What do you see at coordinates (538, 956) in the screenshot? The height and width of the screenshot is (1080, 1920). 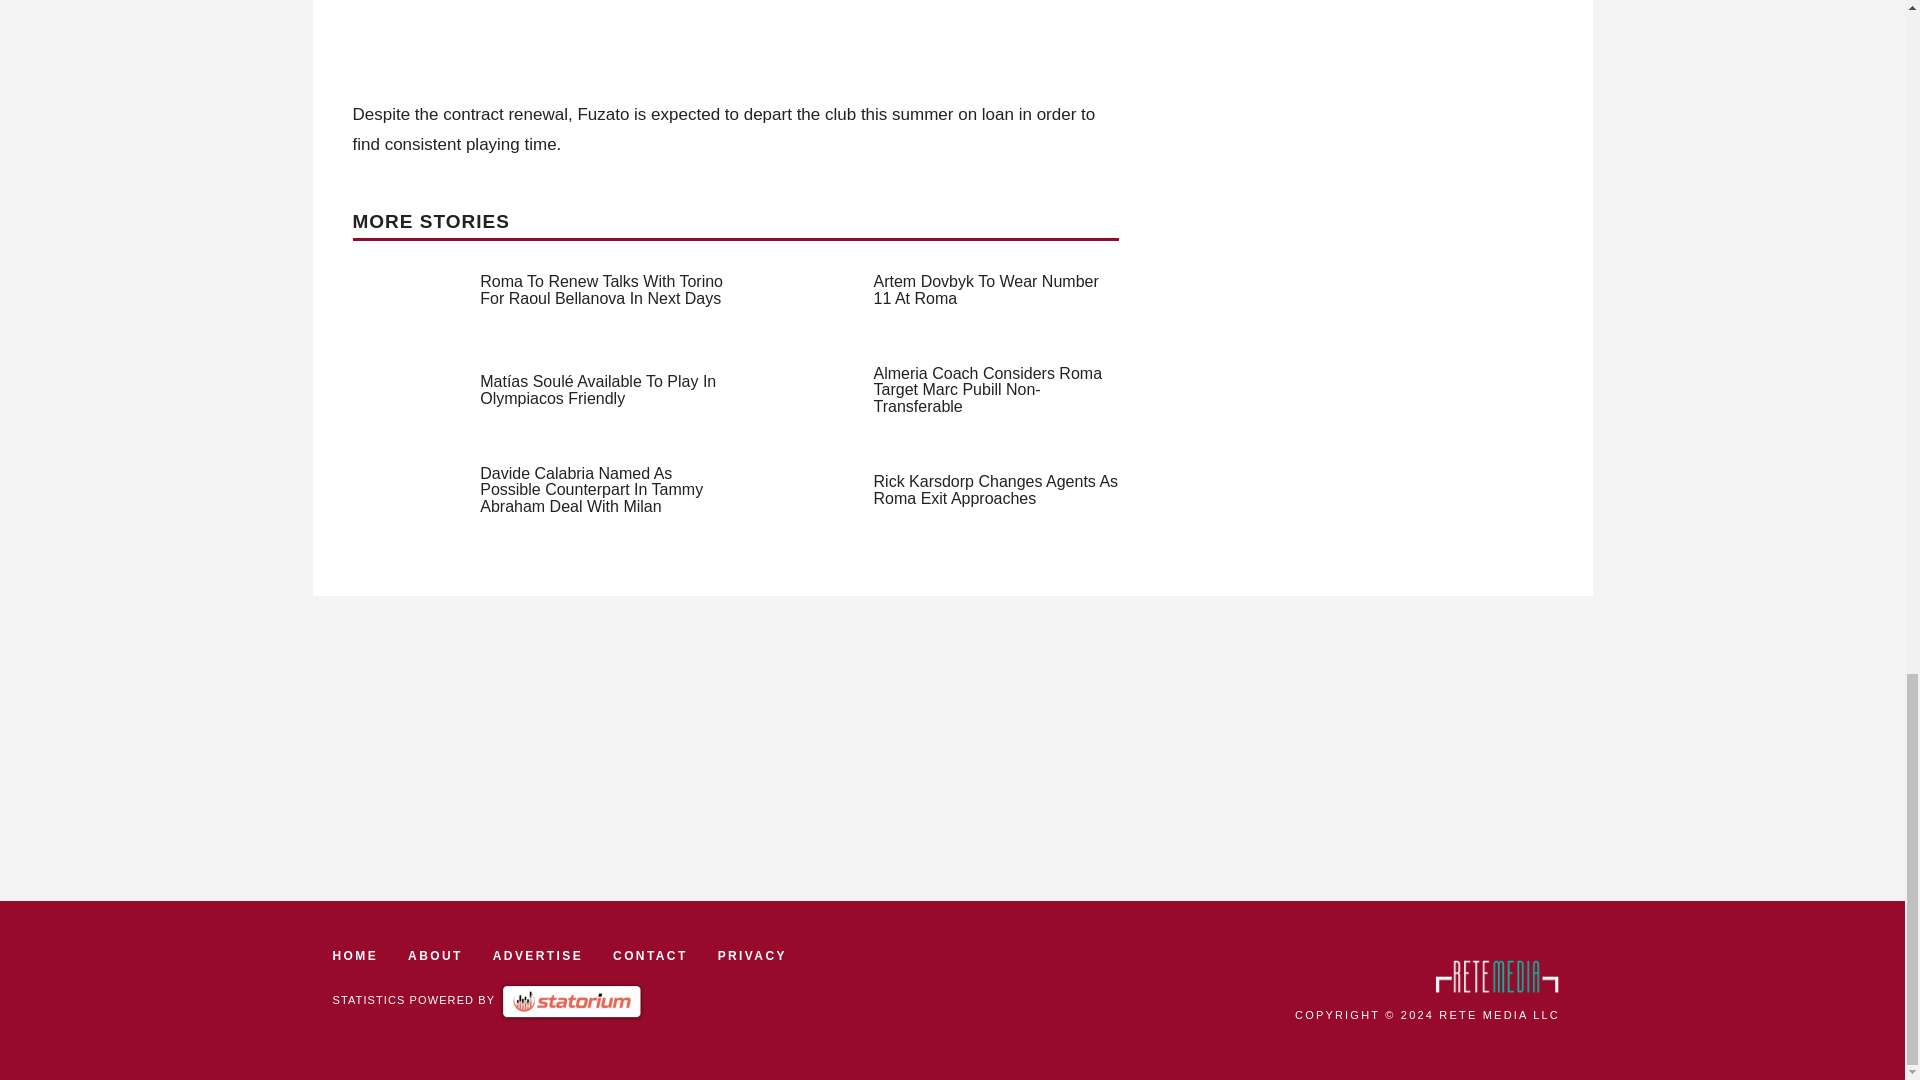 I see `ADVERTISE` at bounding box center [538, 956].